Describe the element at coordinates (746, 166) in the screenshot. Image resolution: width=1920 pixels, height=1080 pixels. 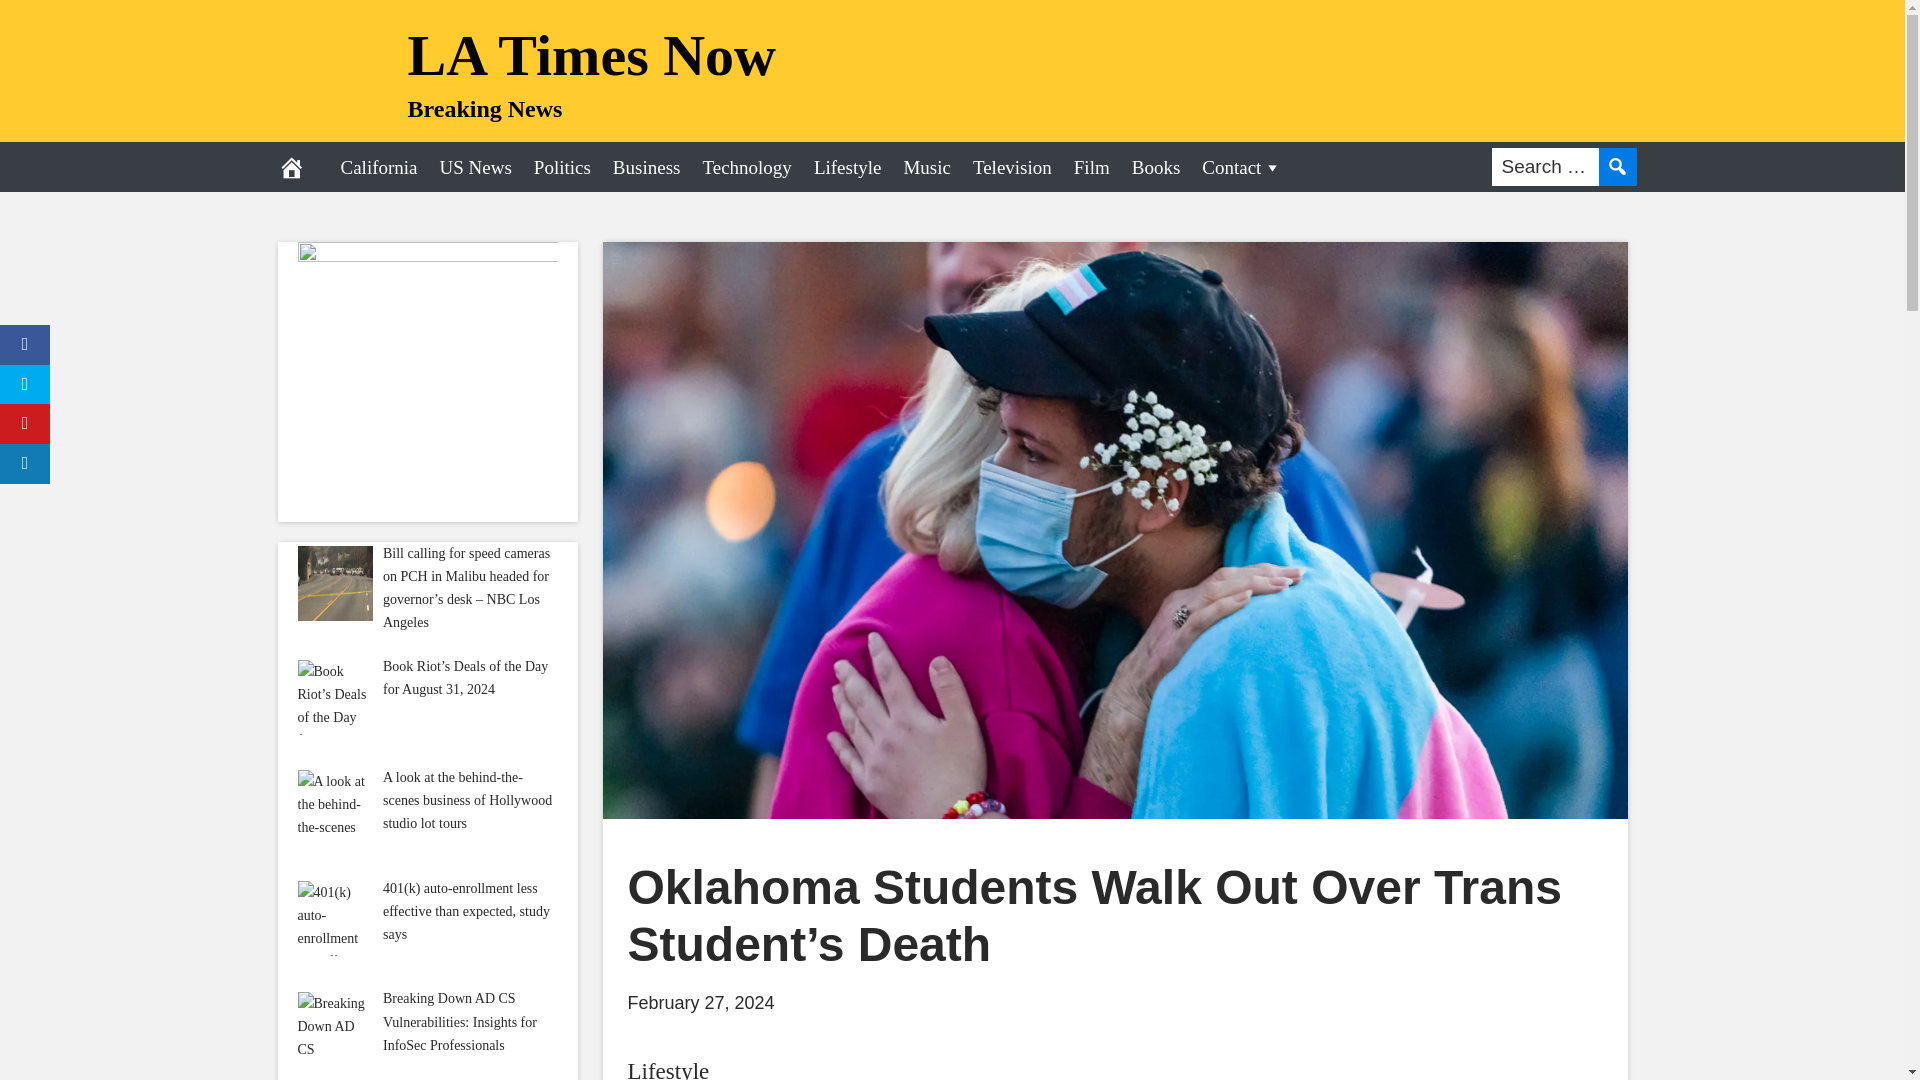
I see `Technology` at that location.